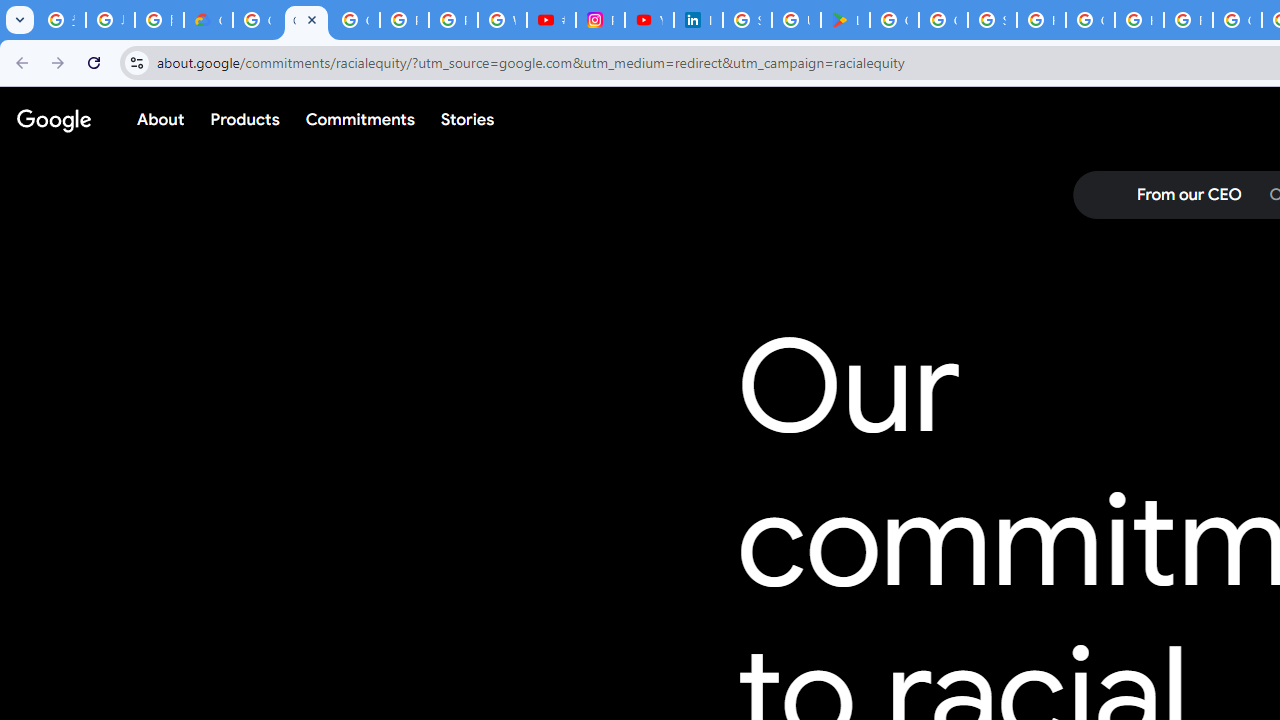  What do you see at coordinates (359, 119) in the screenshot?
I see `Commitments` at bounding box center [359, 119].